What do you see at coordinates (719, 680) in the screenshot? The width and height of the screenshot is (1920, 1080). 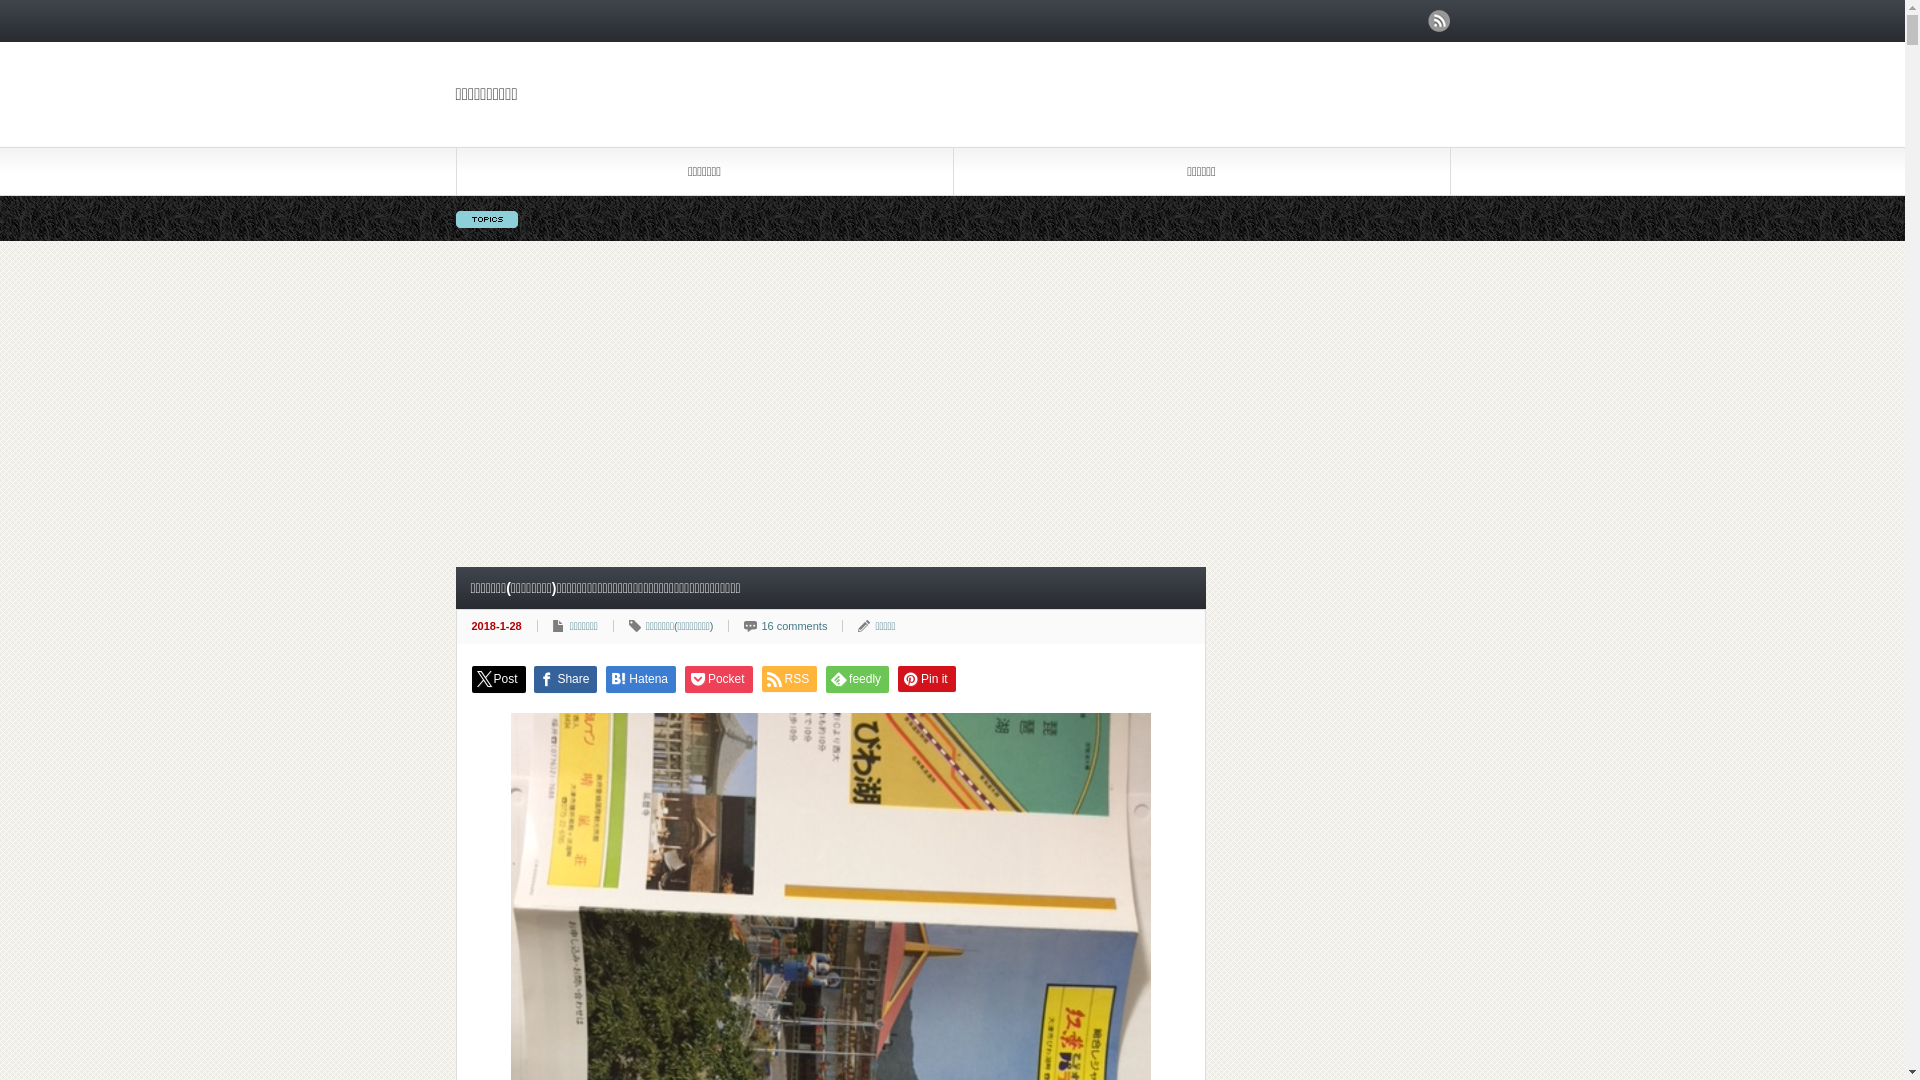 I see `Pocket` at bounding box center [719, 680].